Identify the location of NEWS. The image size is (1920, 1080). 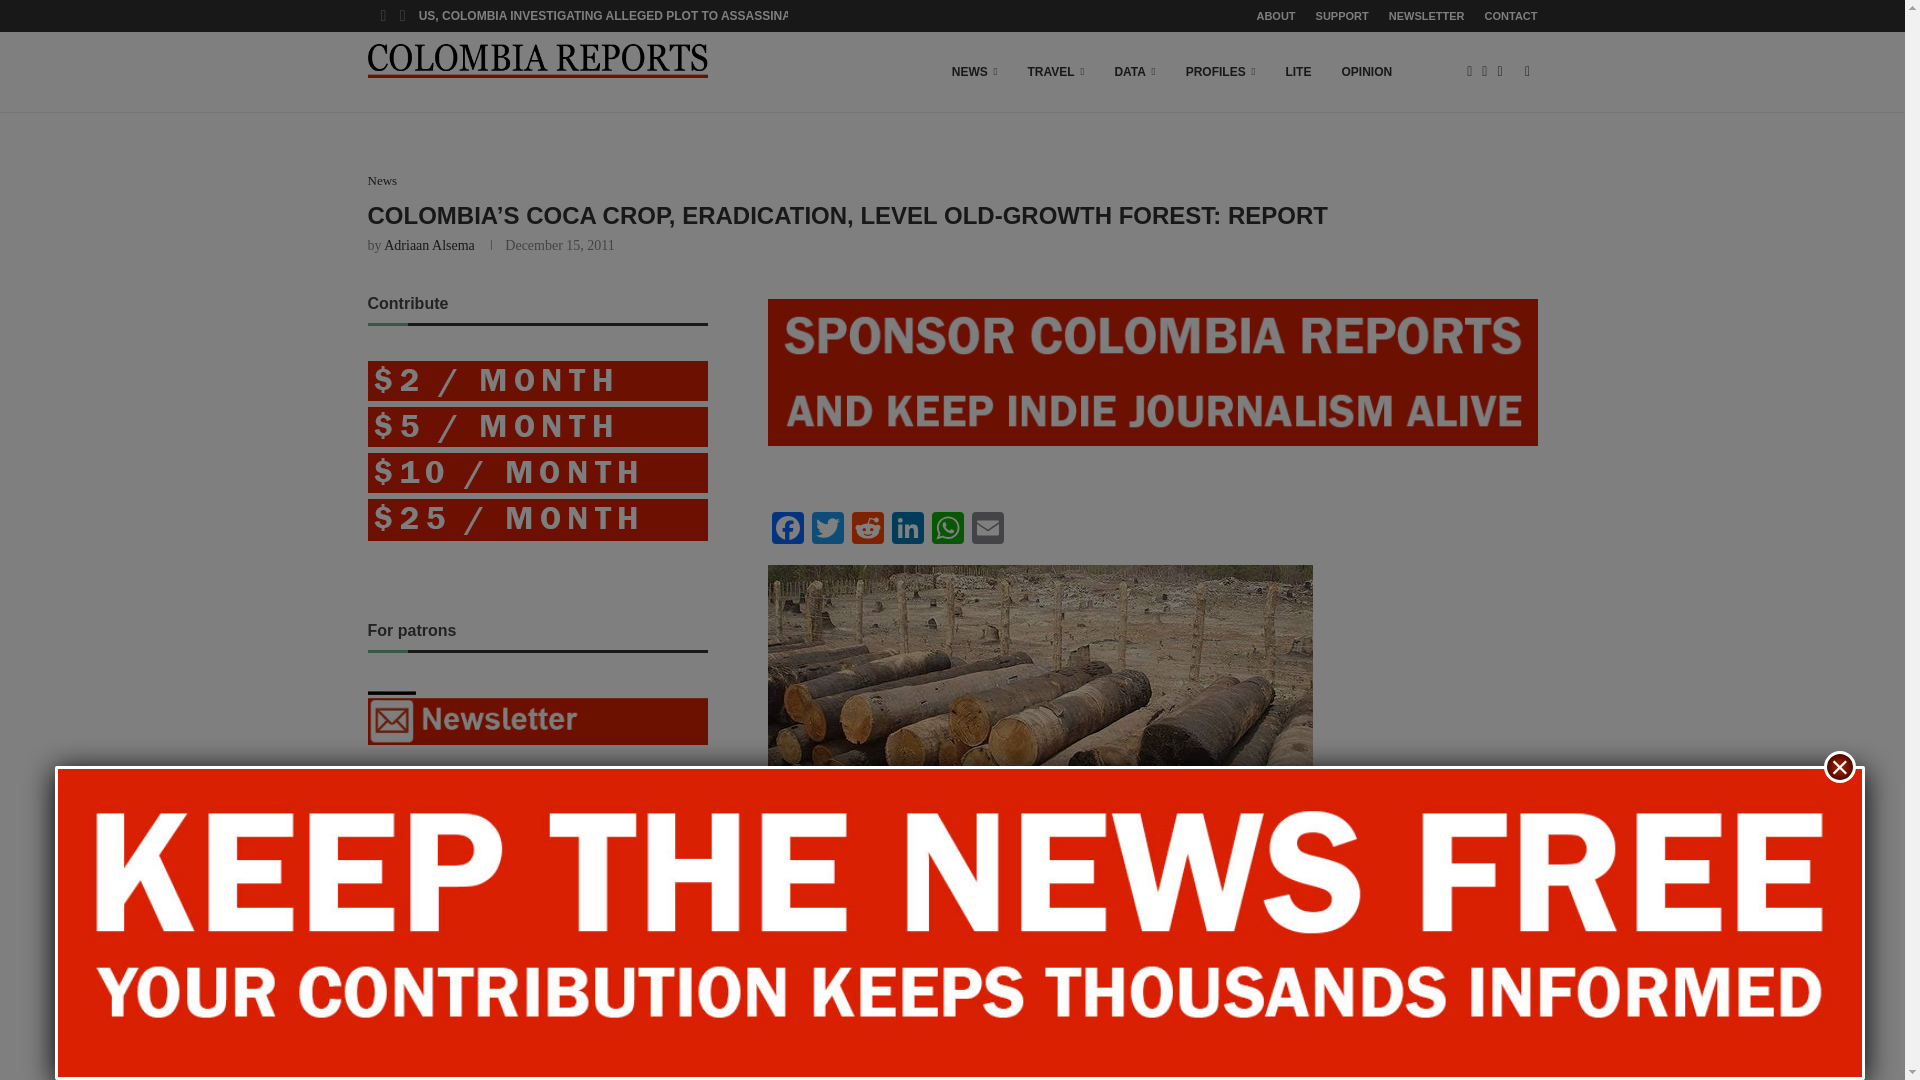
(974, 72).